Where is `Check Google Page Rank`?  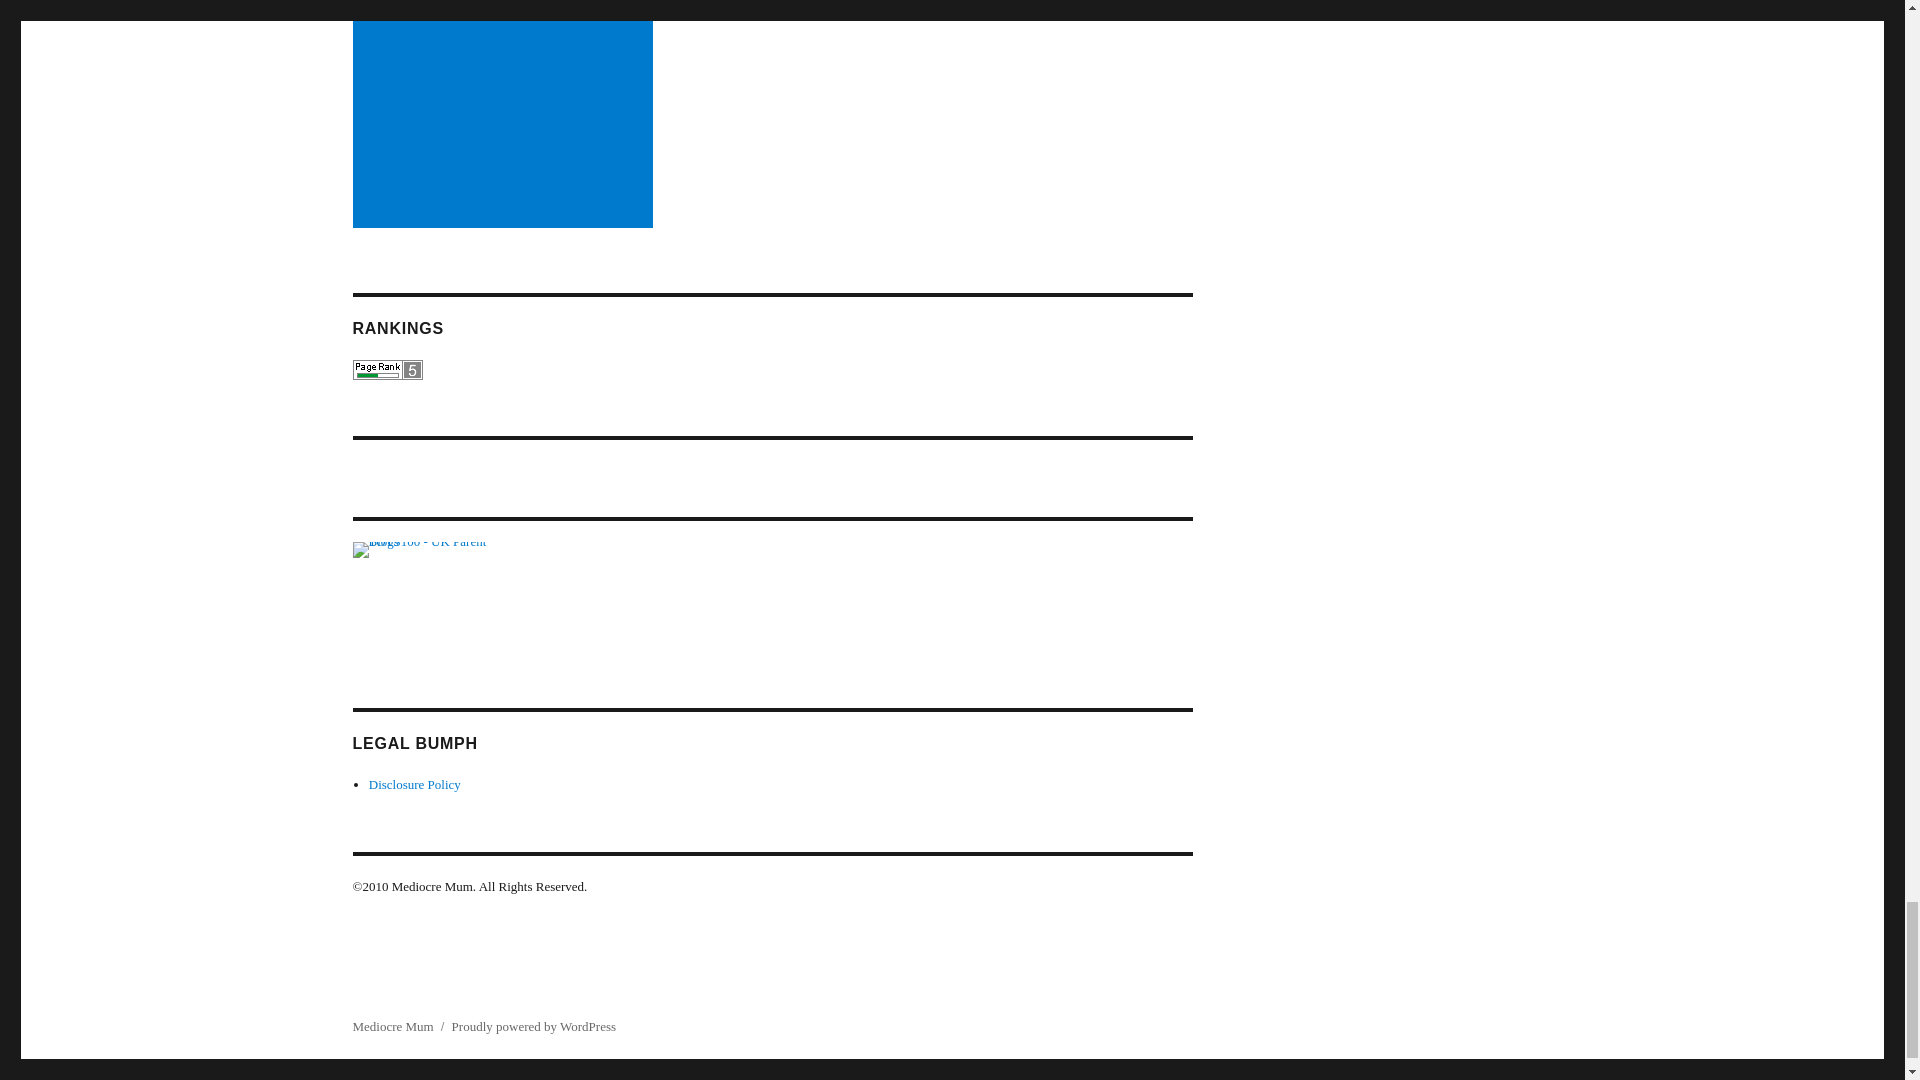
Check Google Page Rank is located at coordinates (772, 370).